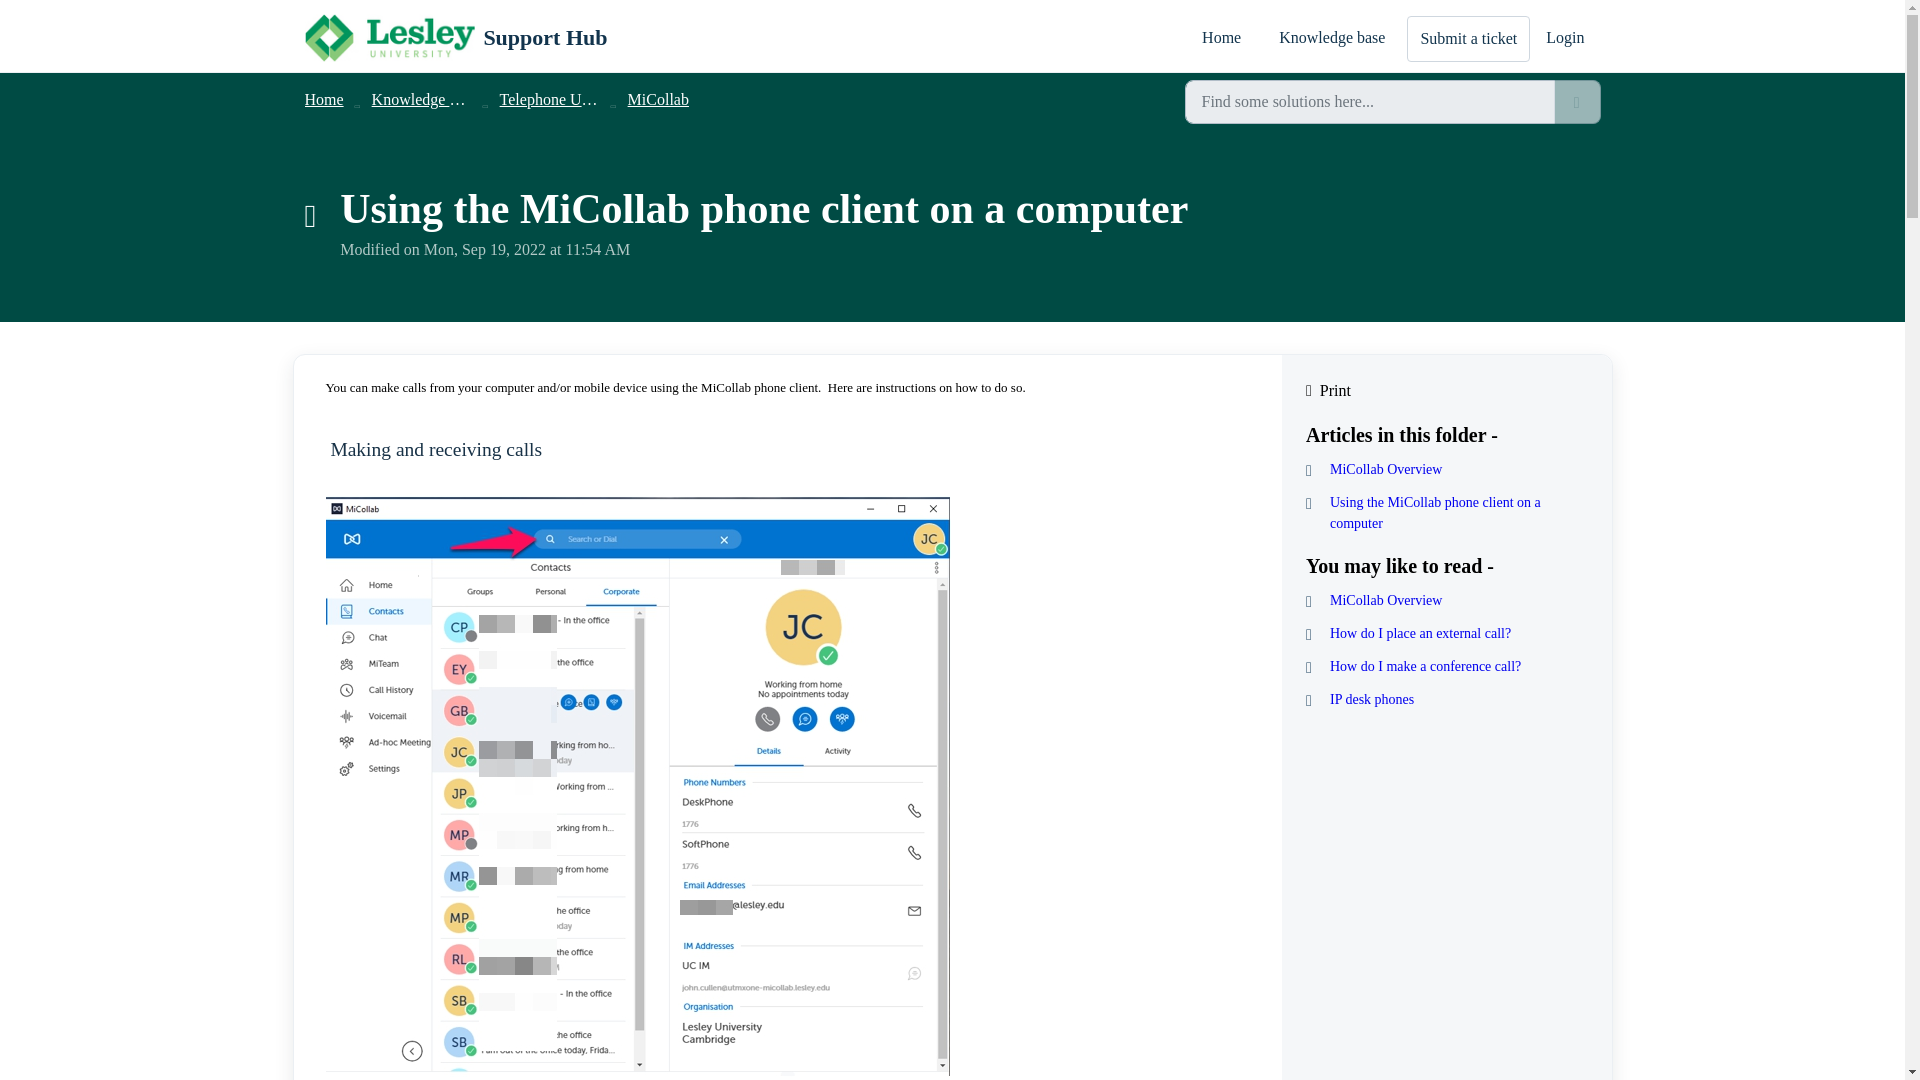 The width and height of the screenshot is (1920, 1080). Describe the element at coordinates (1331, 38) in the screenshot. I see `Knowledge base` at that location.